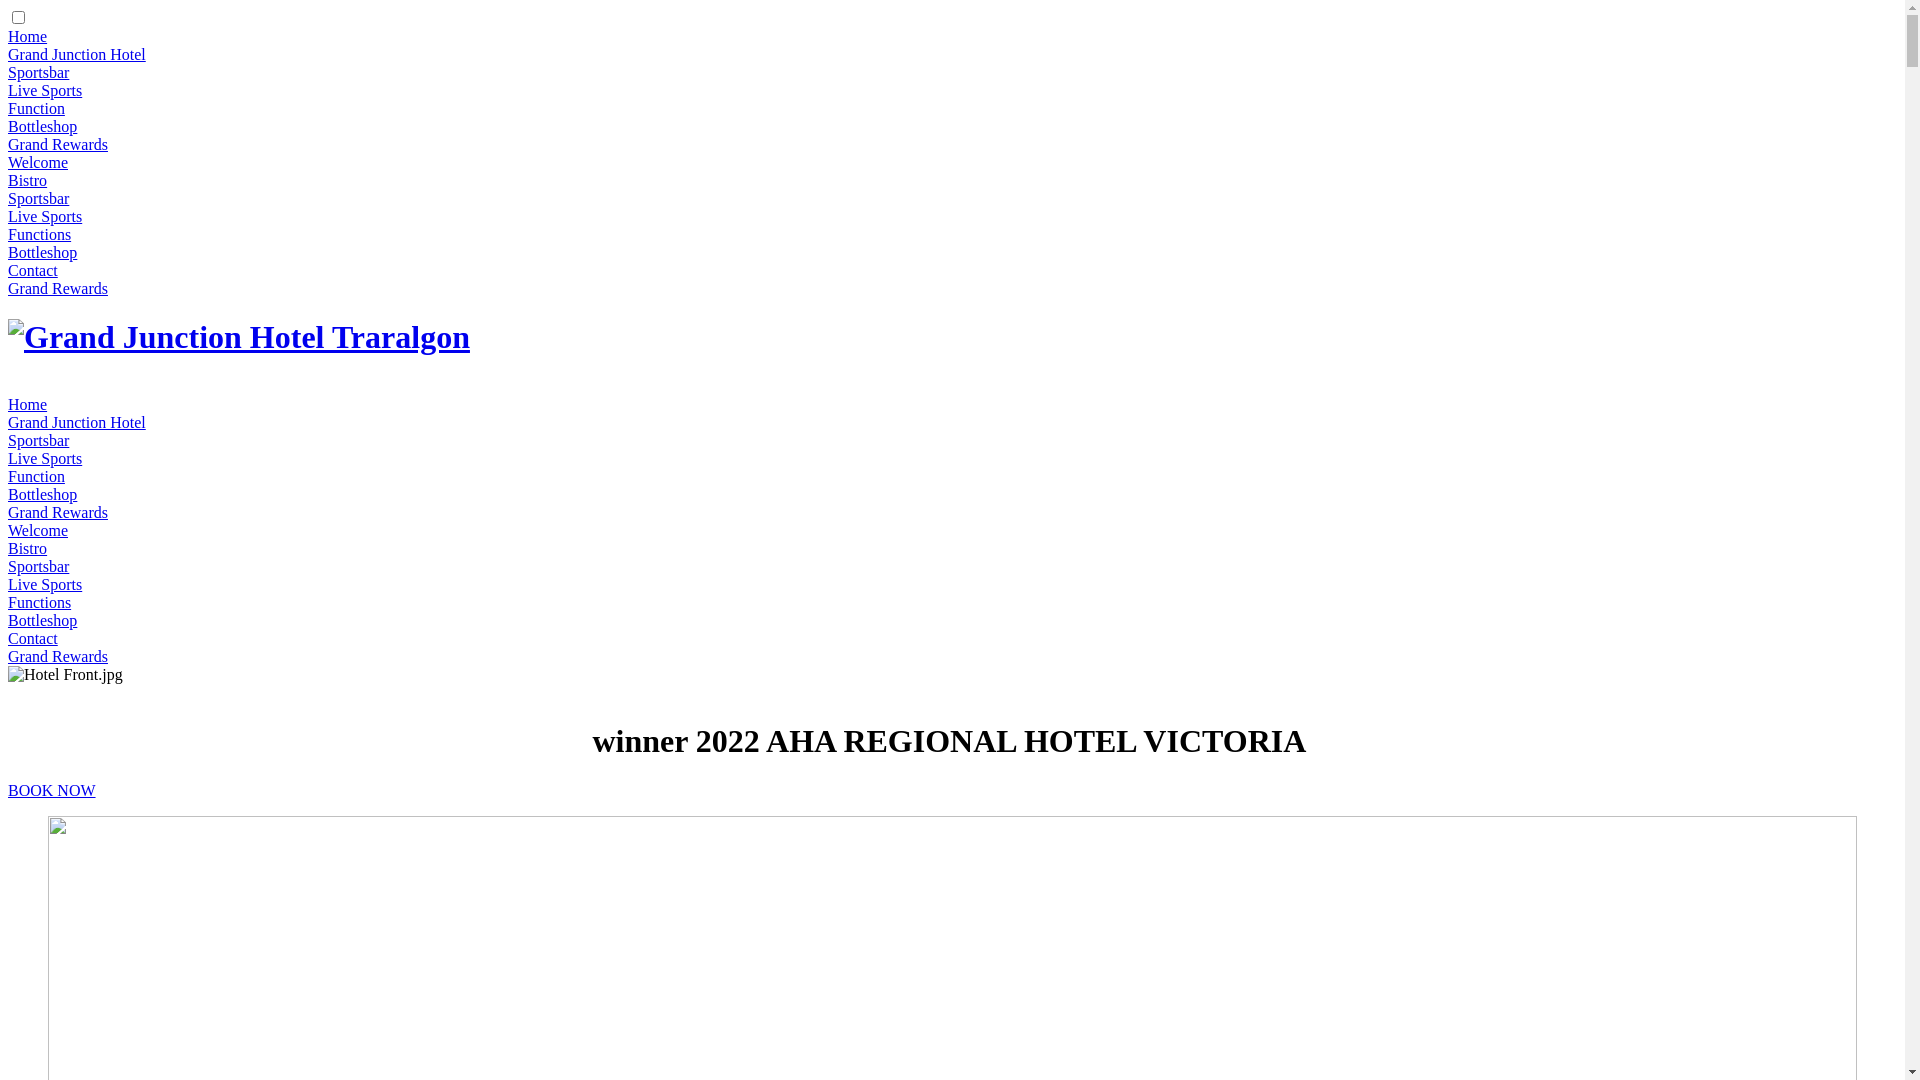  What do you see at coordinates (36, 476) in the screenshot?
I see `Function` at bounding box center [36, 476].